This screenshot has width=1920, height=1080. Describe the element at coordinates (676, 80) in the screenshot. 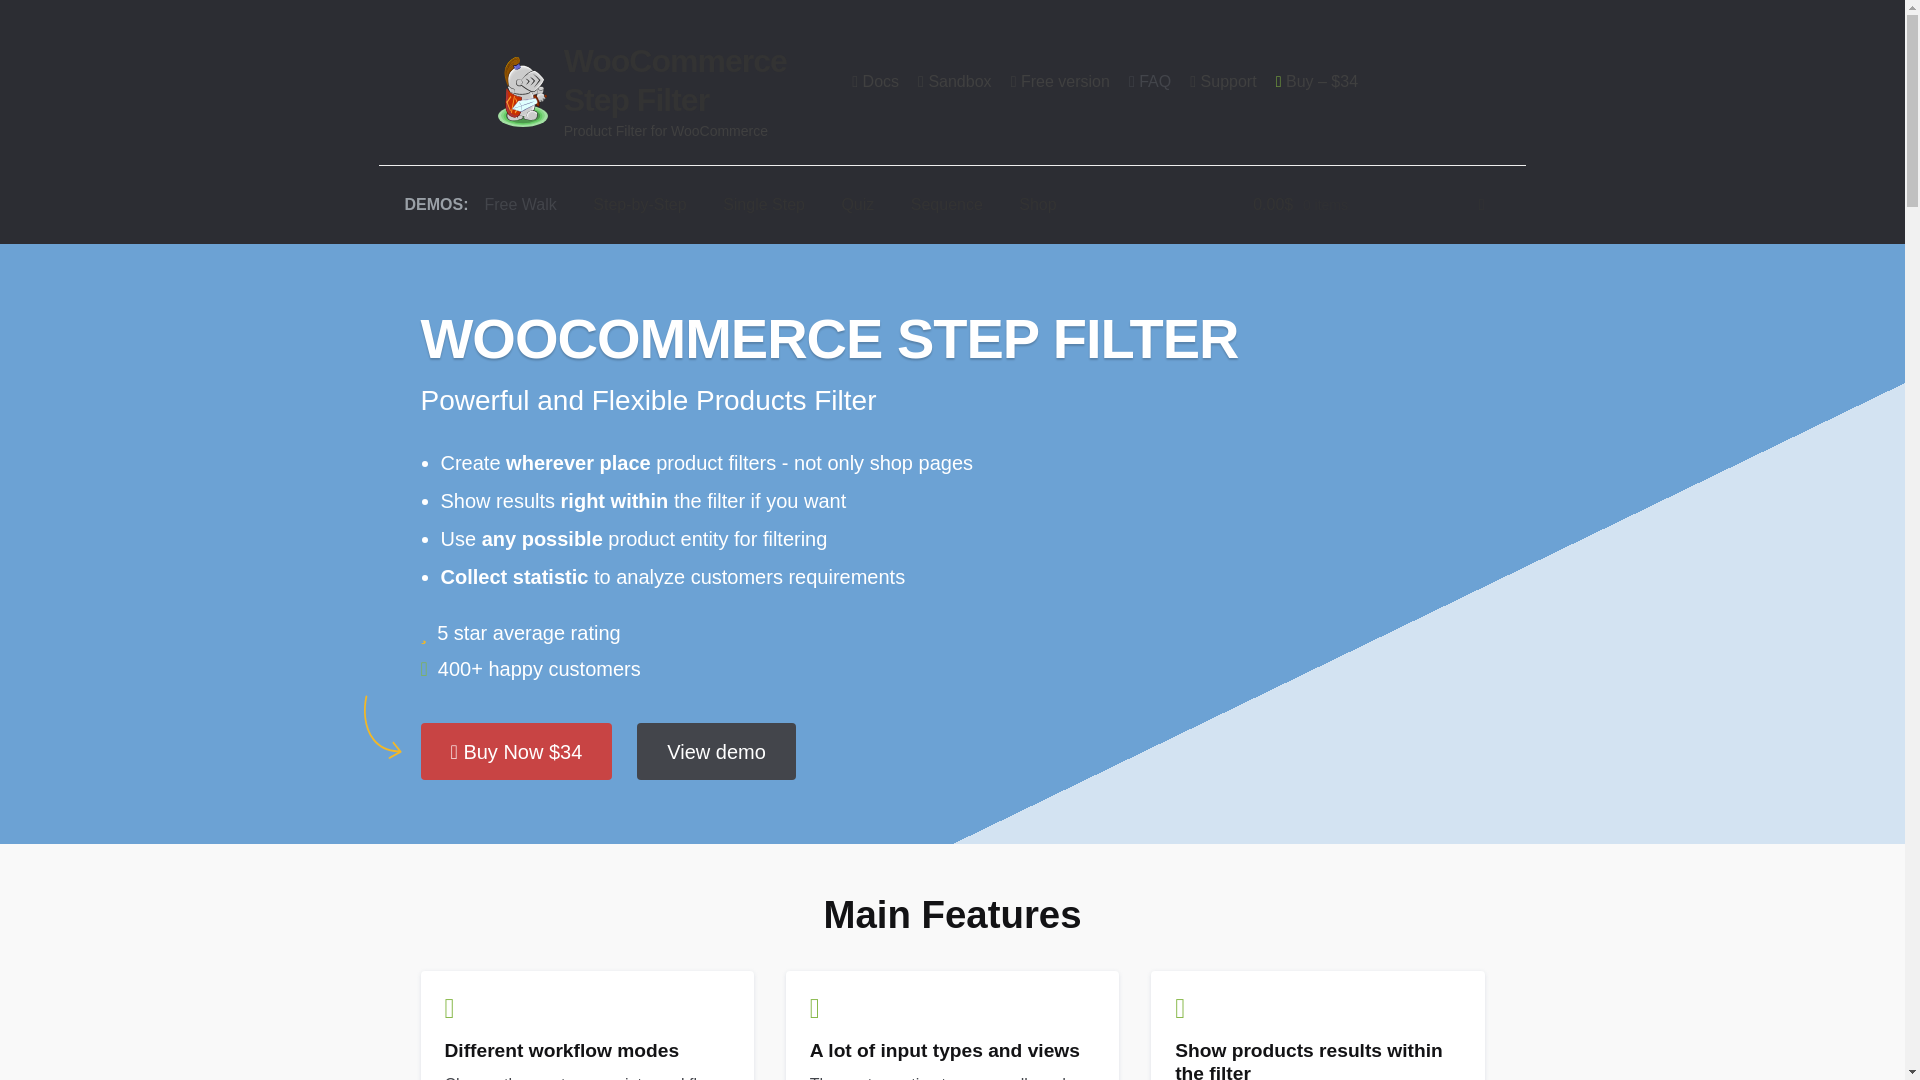

I see `WooCommerce Step Filter` at that location.